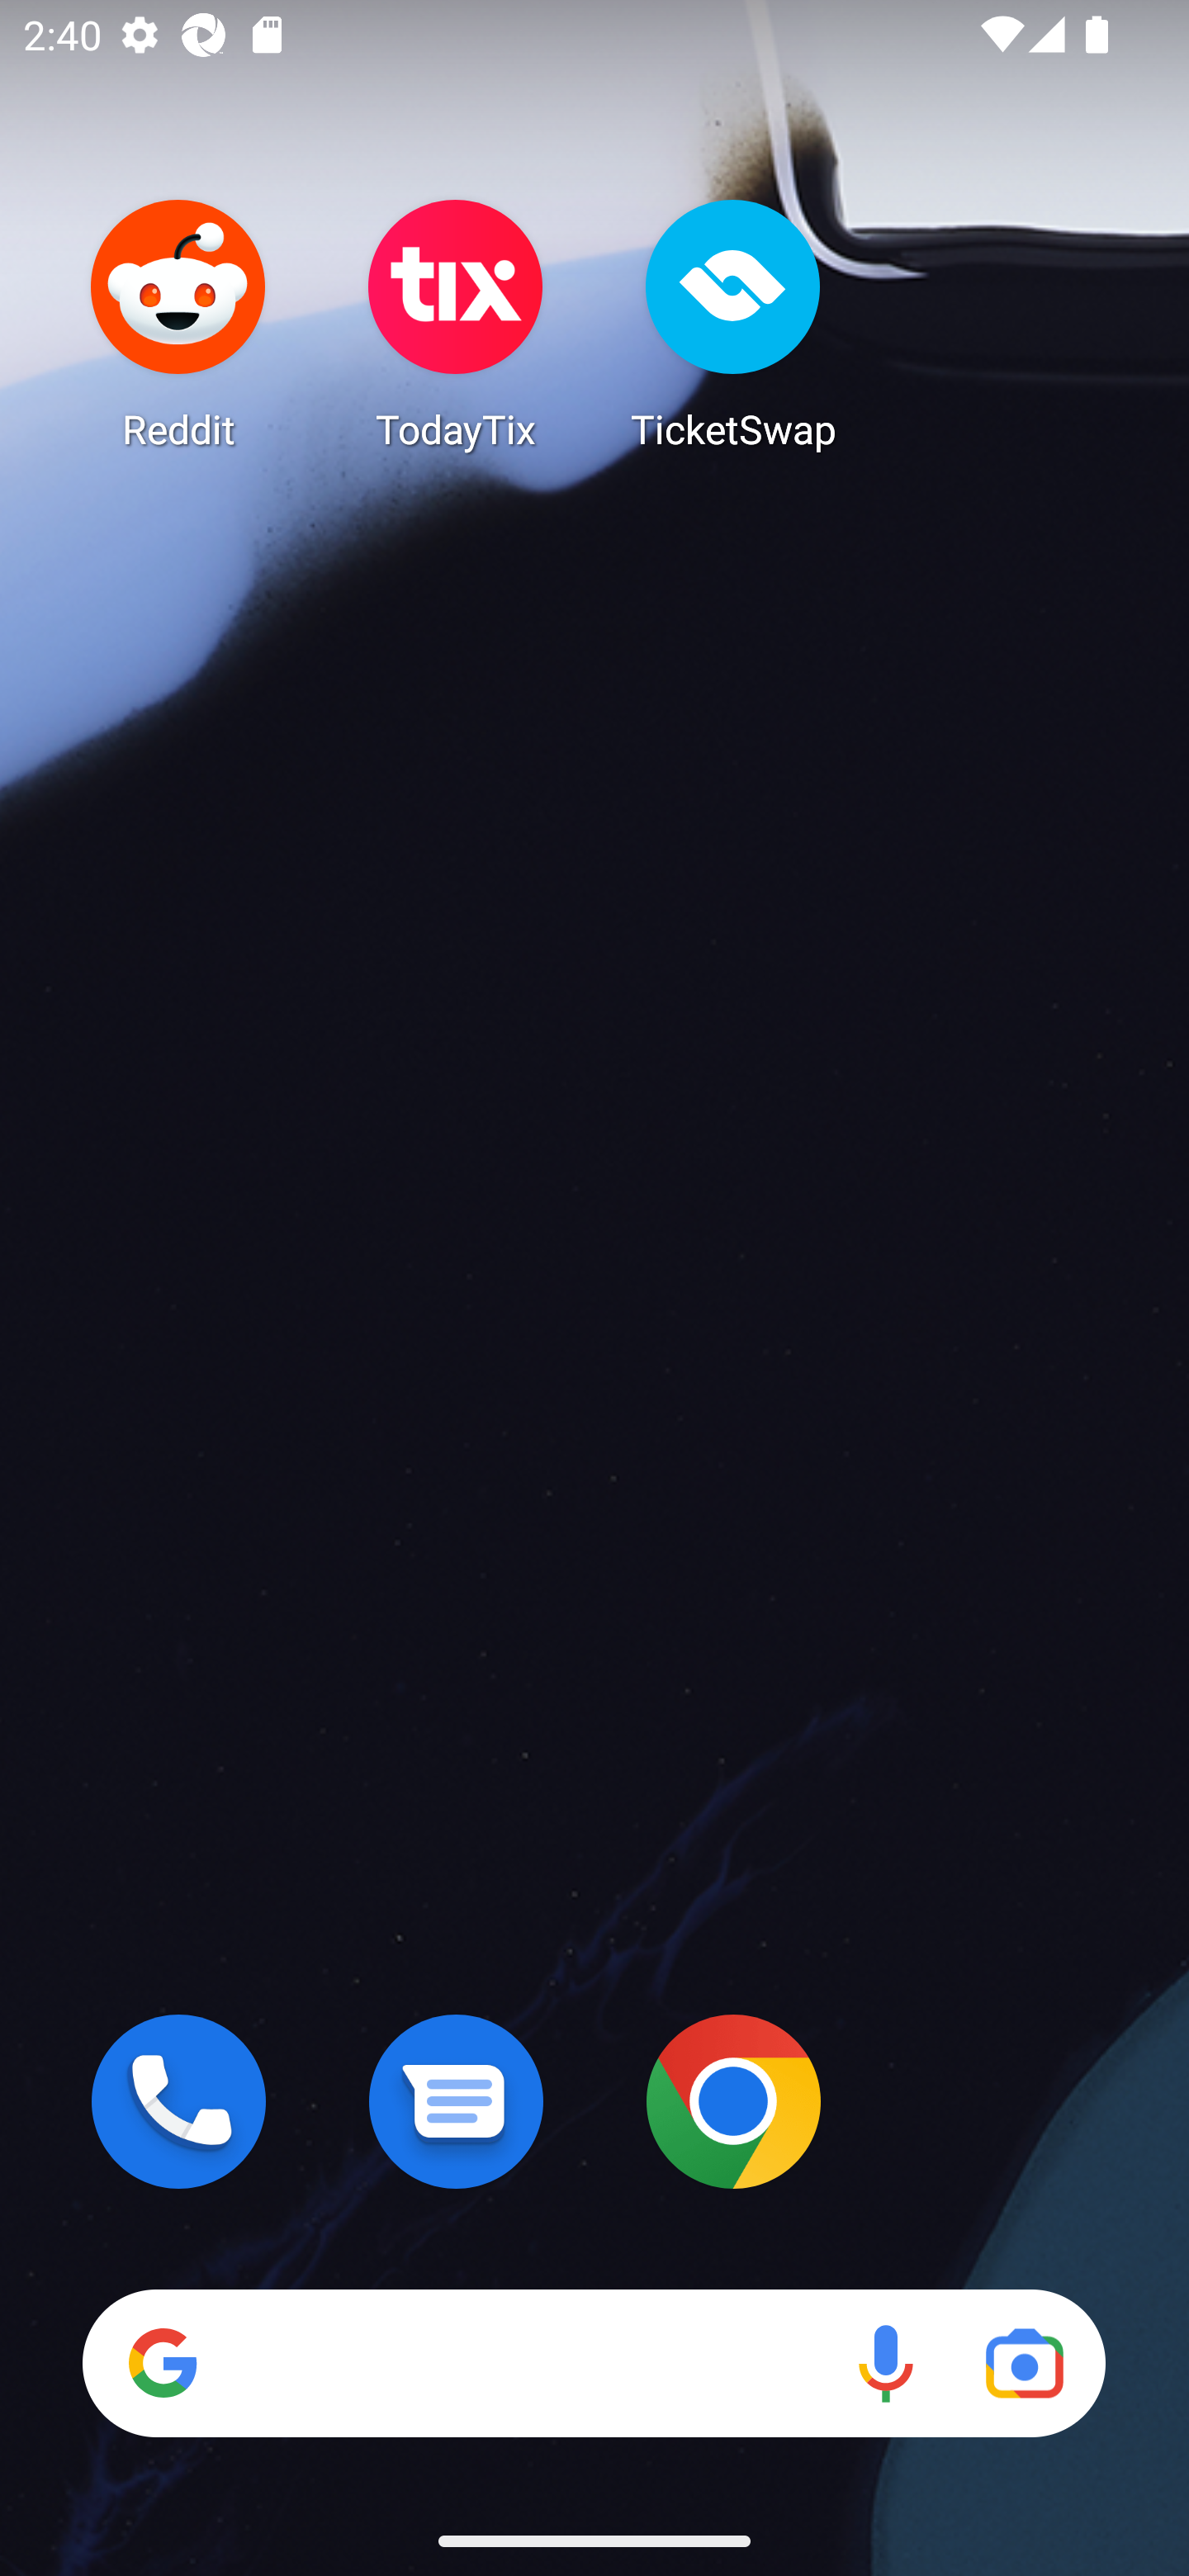 This screenshot has width=1189, height=2576. I want to click on Google Lens, so click(1024, 2363).